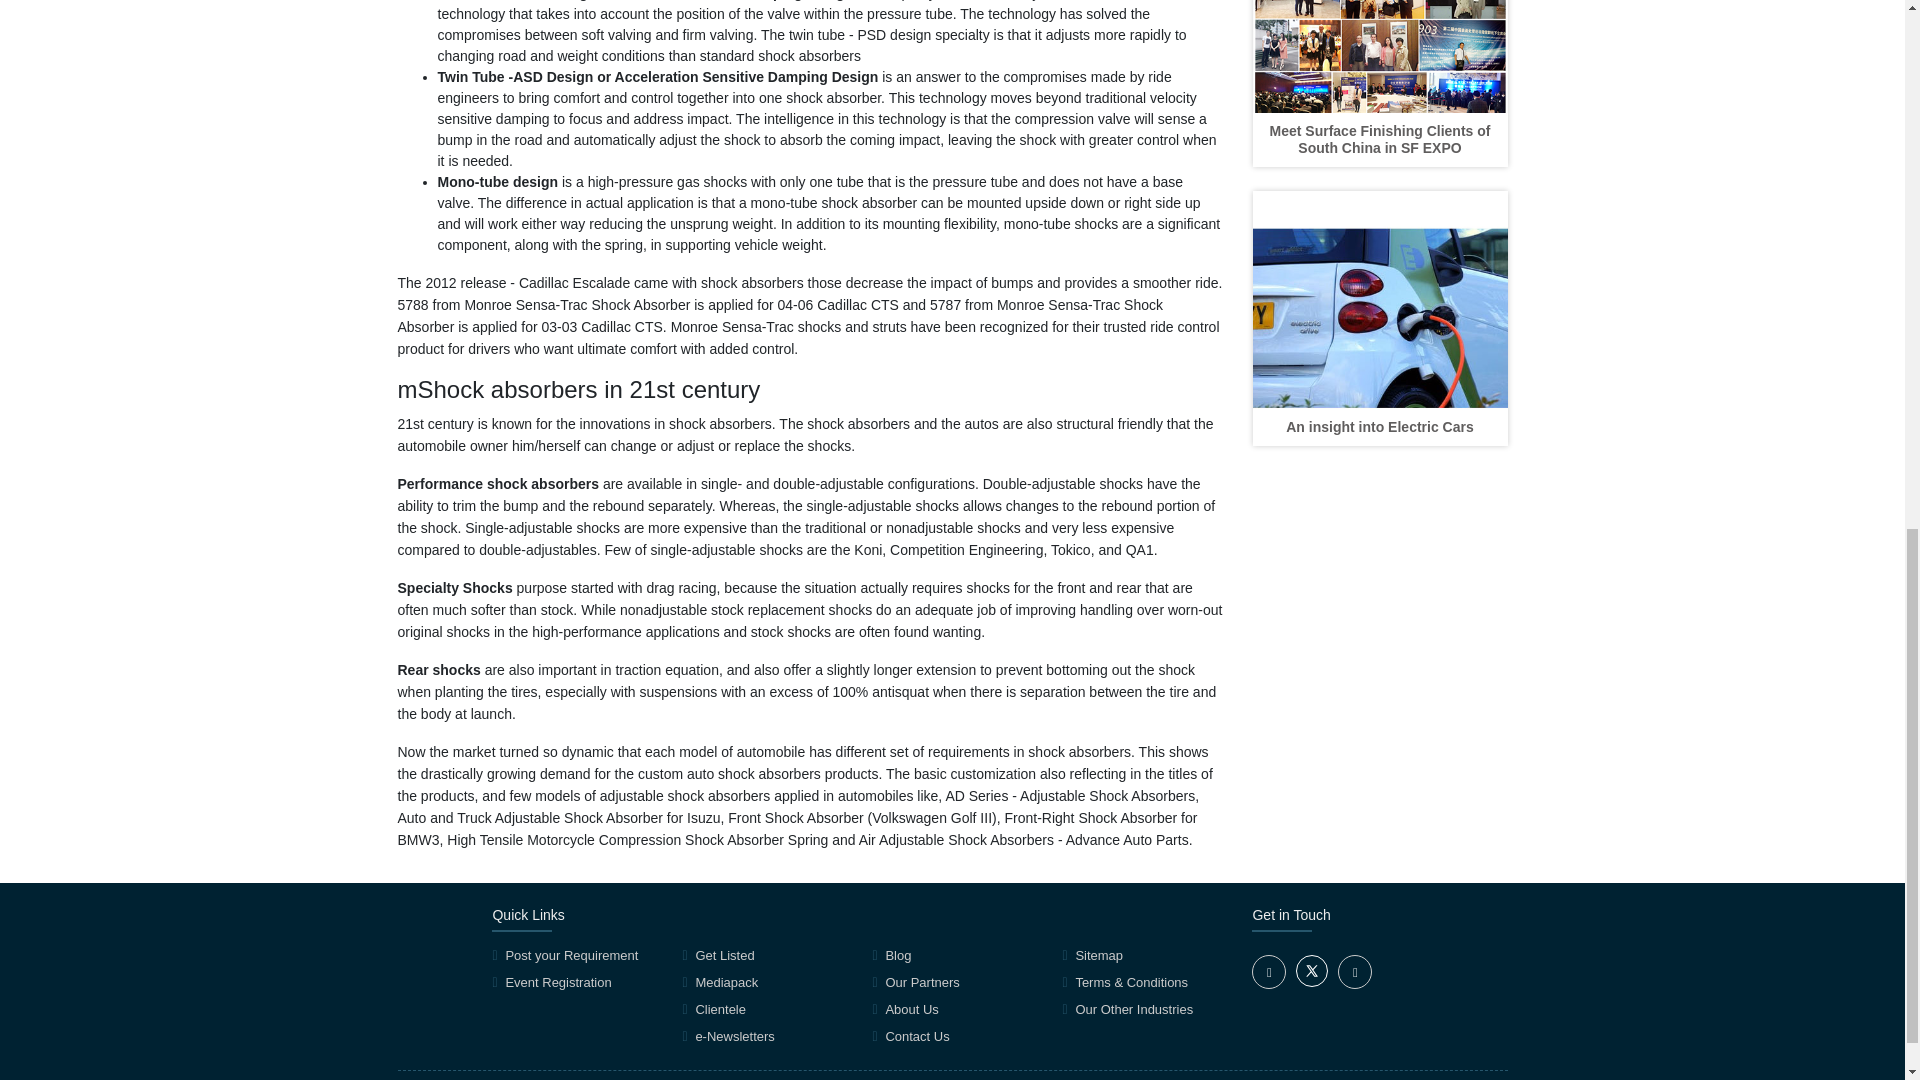 The image size is (1920, 1080). What do you see at coordinates (724, 956) in the screenshot?
I see `Get Listed` at bounding box center [724, 956].